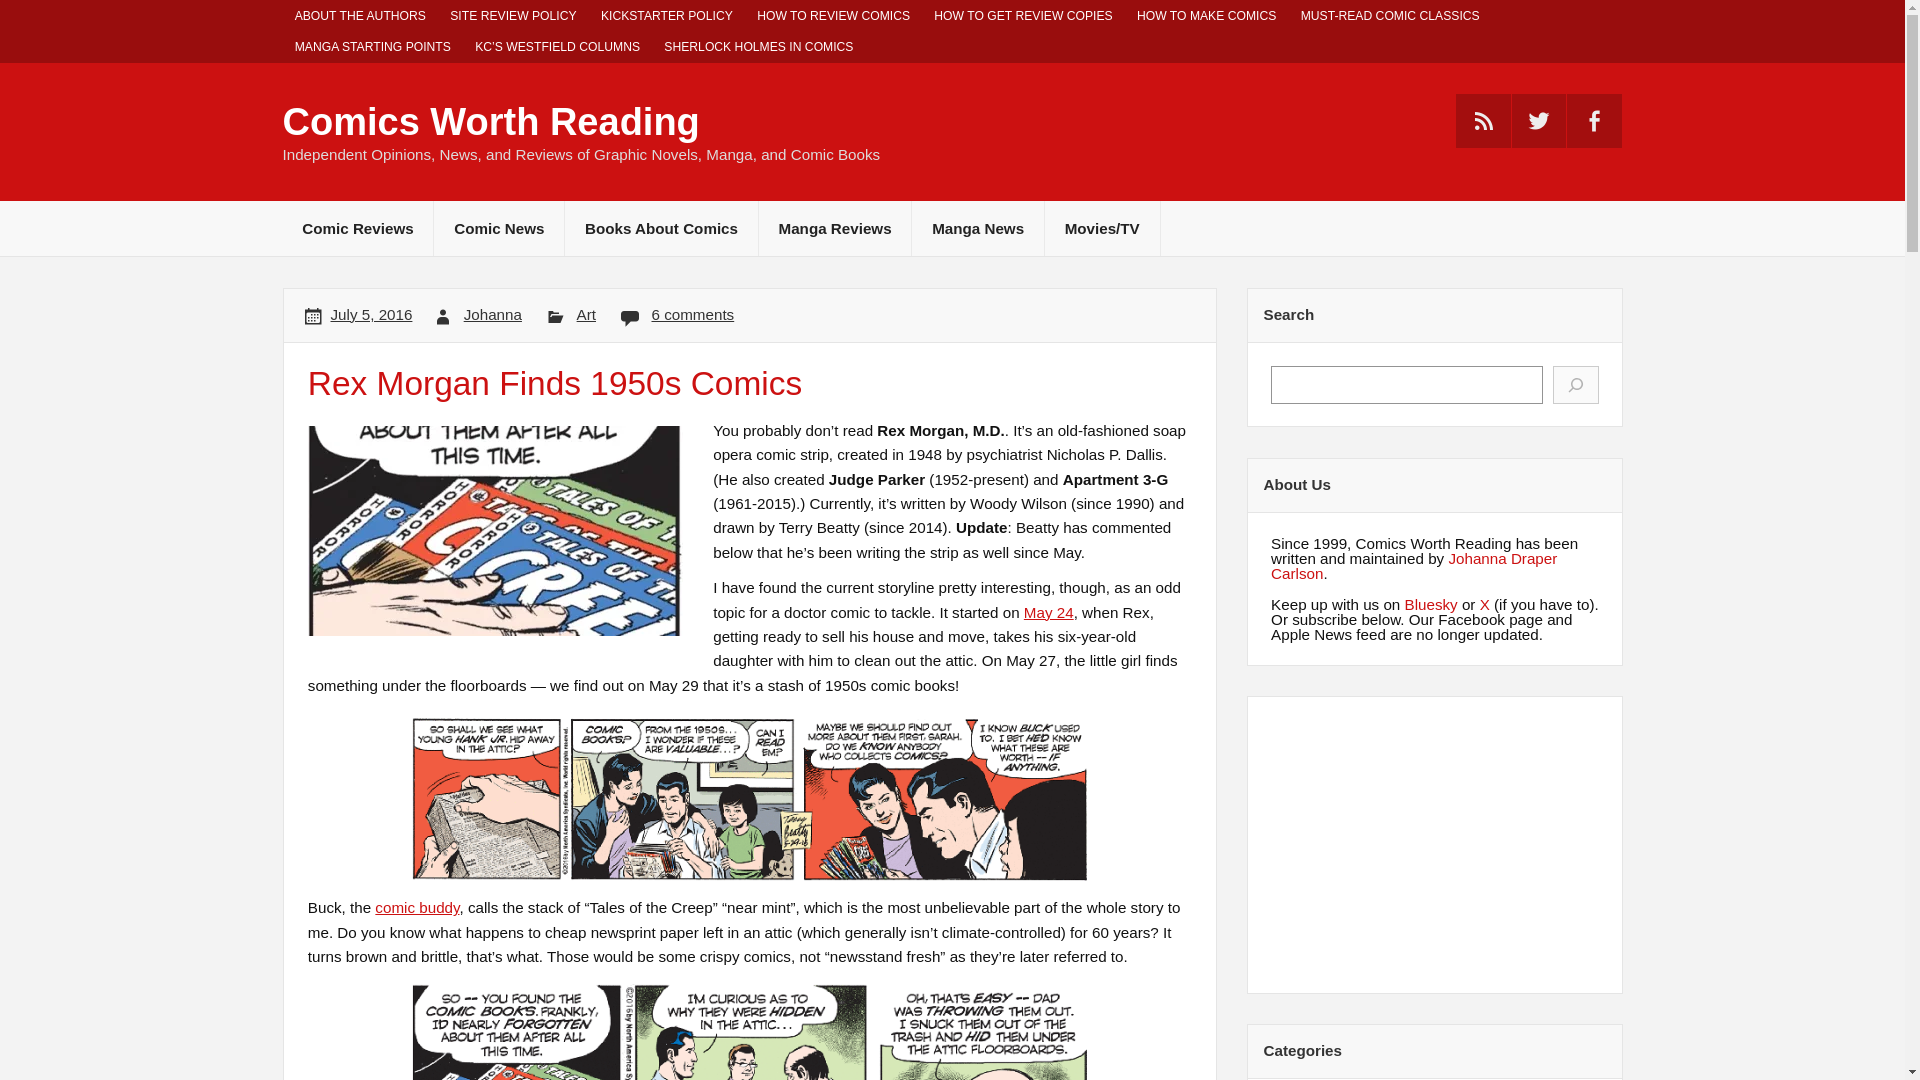  What do you see at coordinates (358, 228) in the screenshot?
I see `Comic Reviews` at bounding box center [358, 228].